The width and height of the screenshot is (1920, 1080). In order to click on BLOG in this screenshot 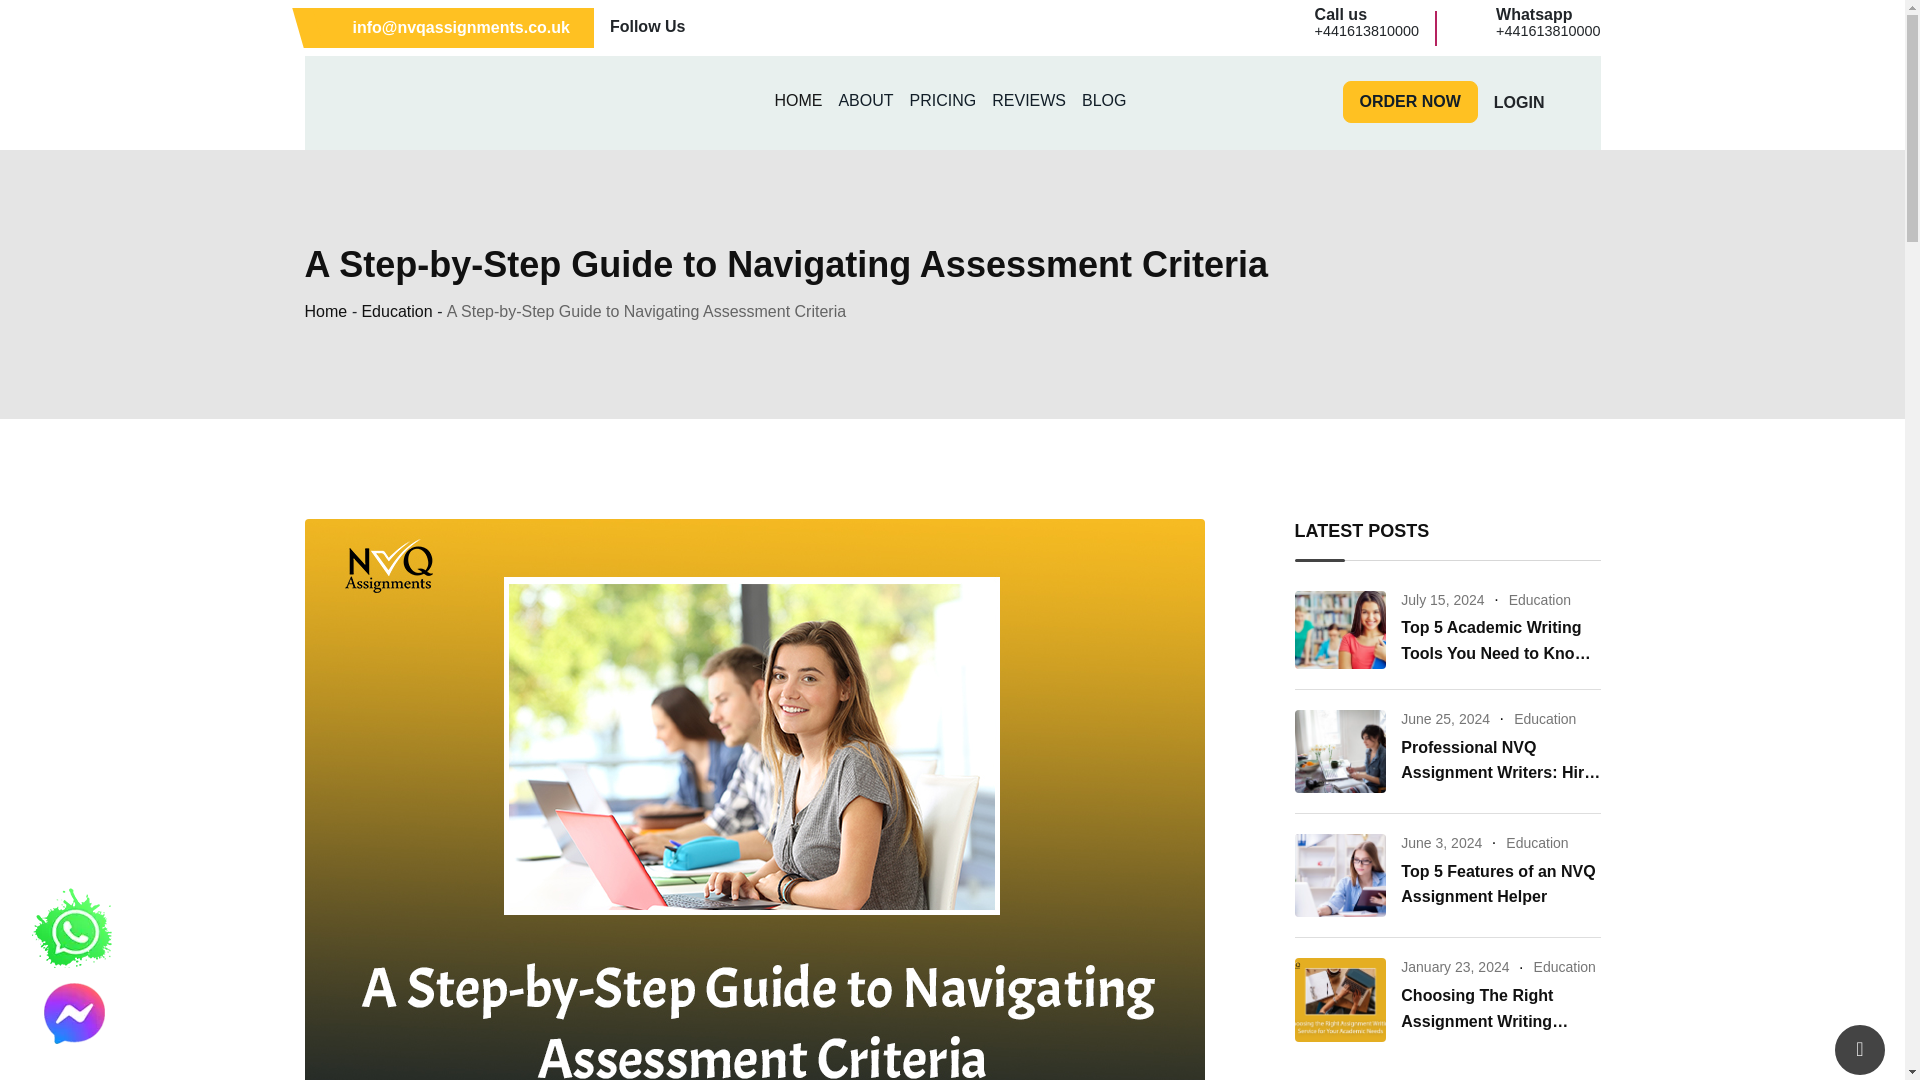, I will do `click(798, 100)`.